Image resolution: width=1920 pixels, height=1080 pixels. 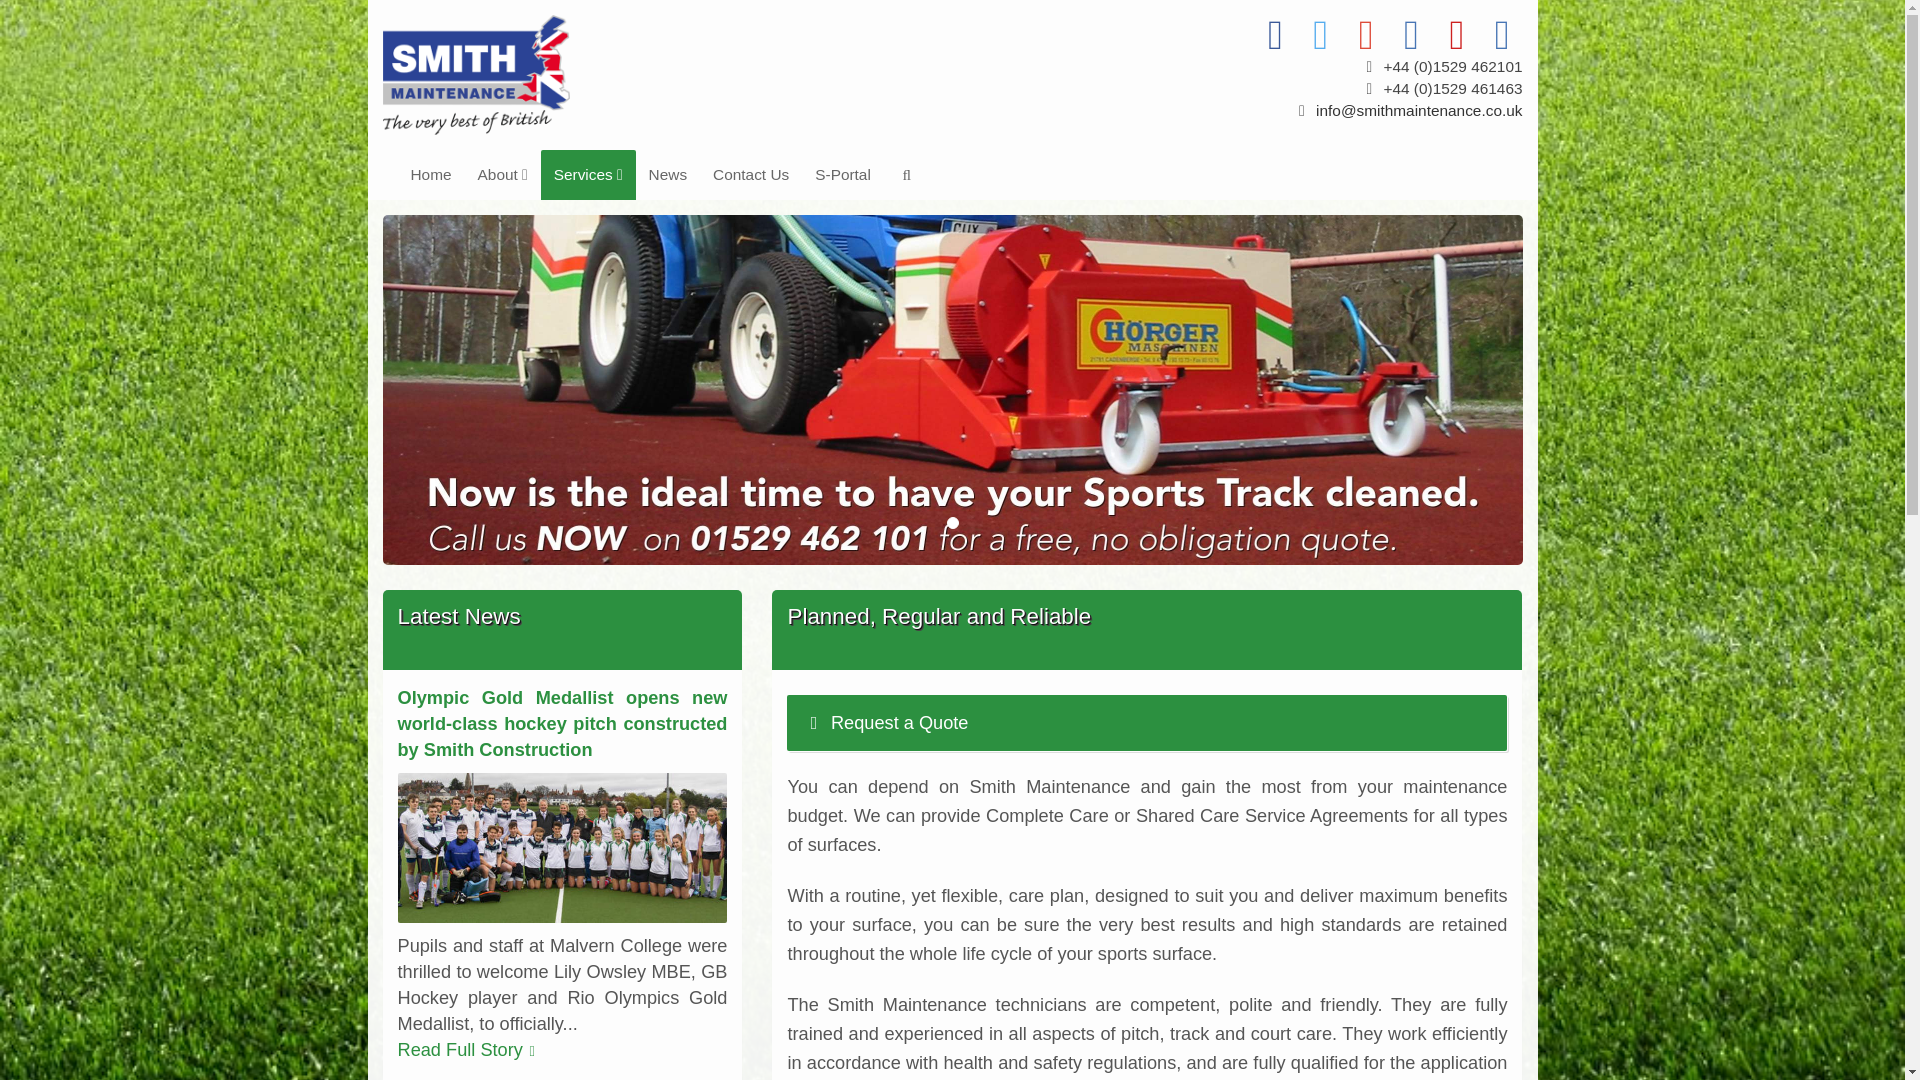 I want to click on Services, so click(x=588, y=174).